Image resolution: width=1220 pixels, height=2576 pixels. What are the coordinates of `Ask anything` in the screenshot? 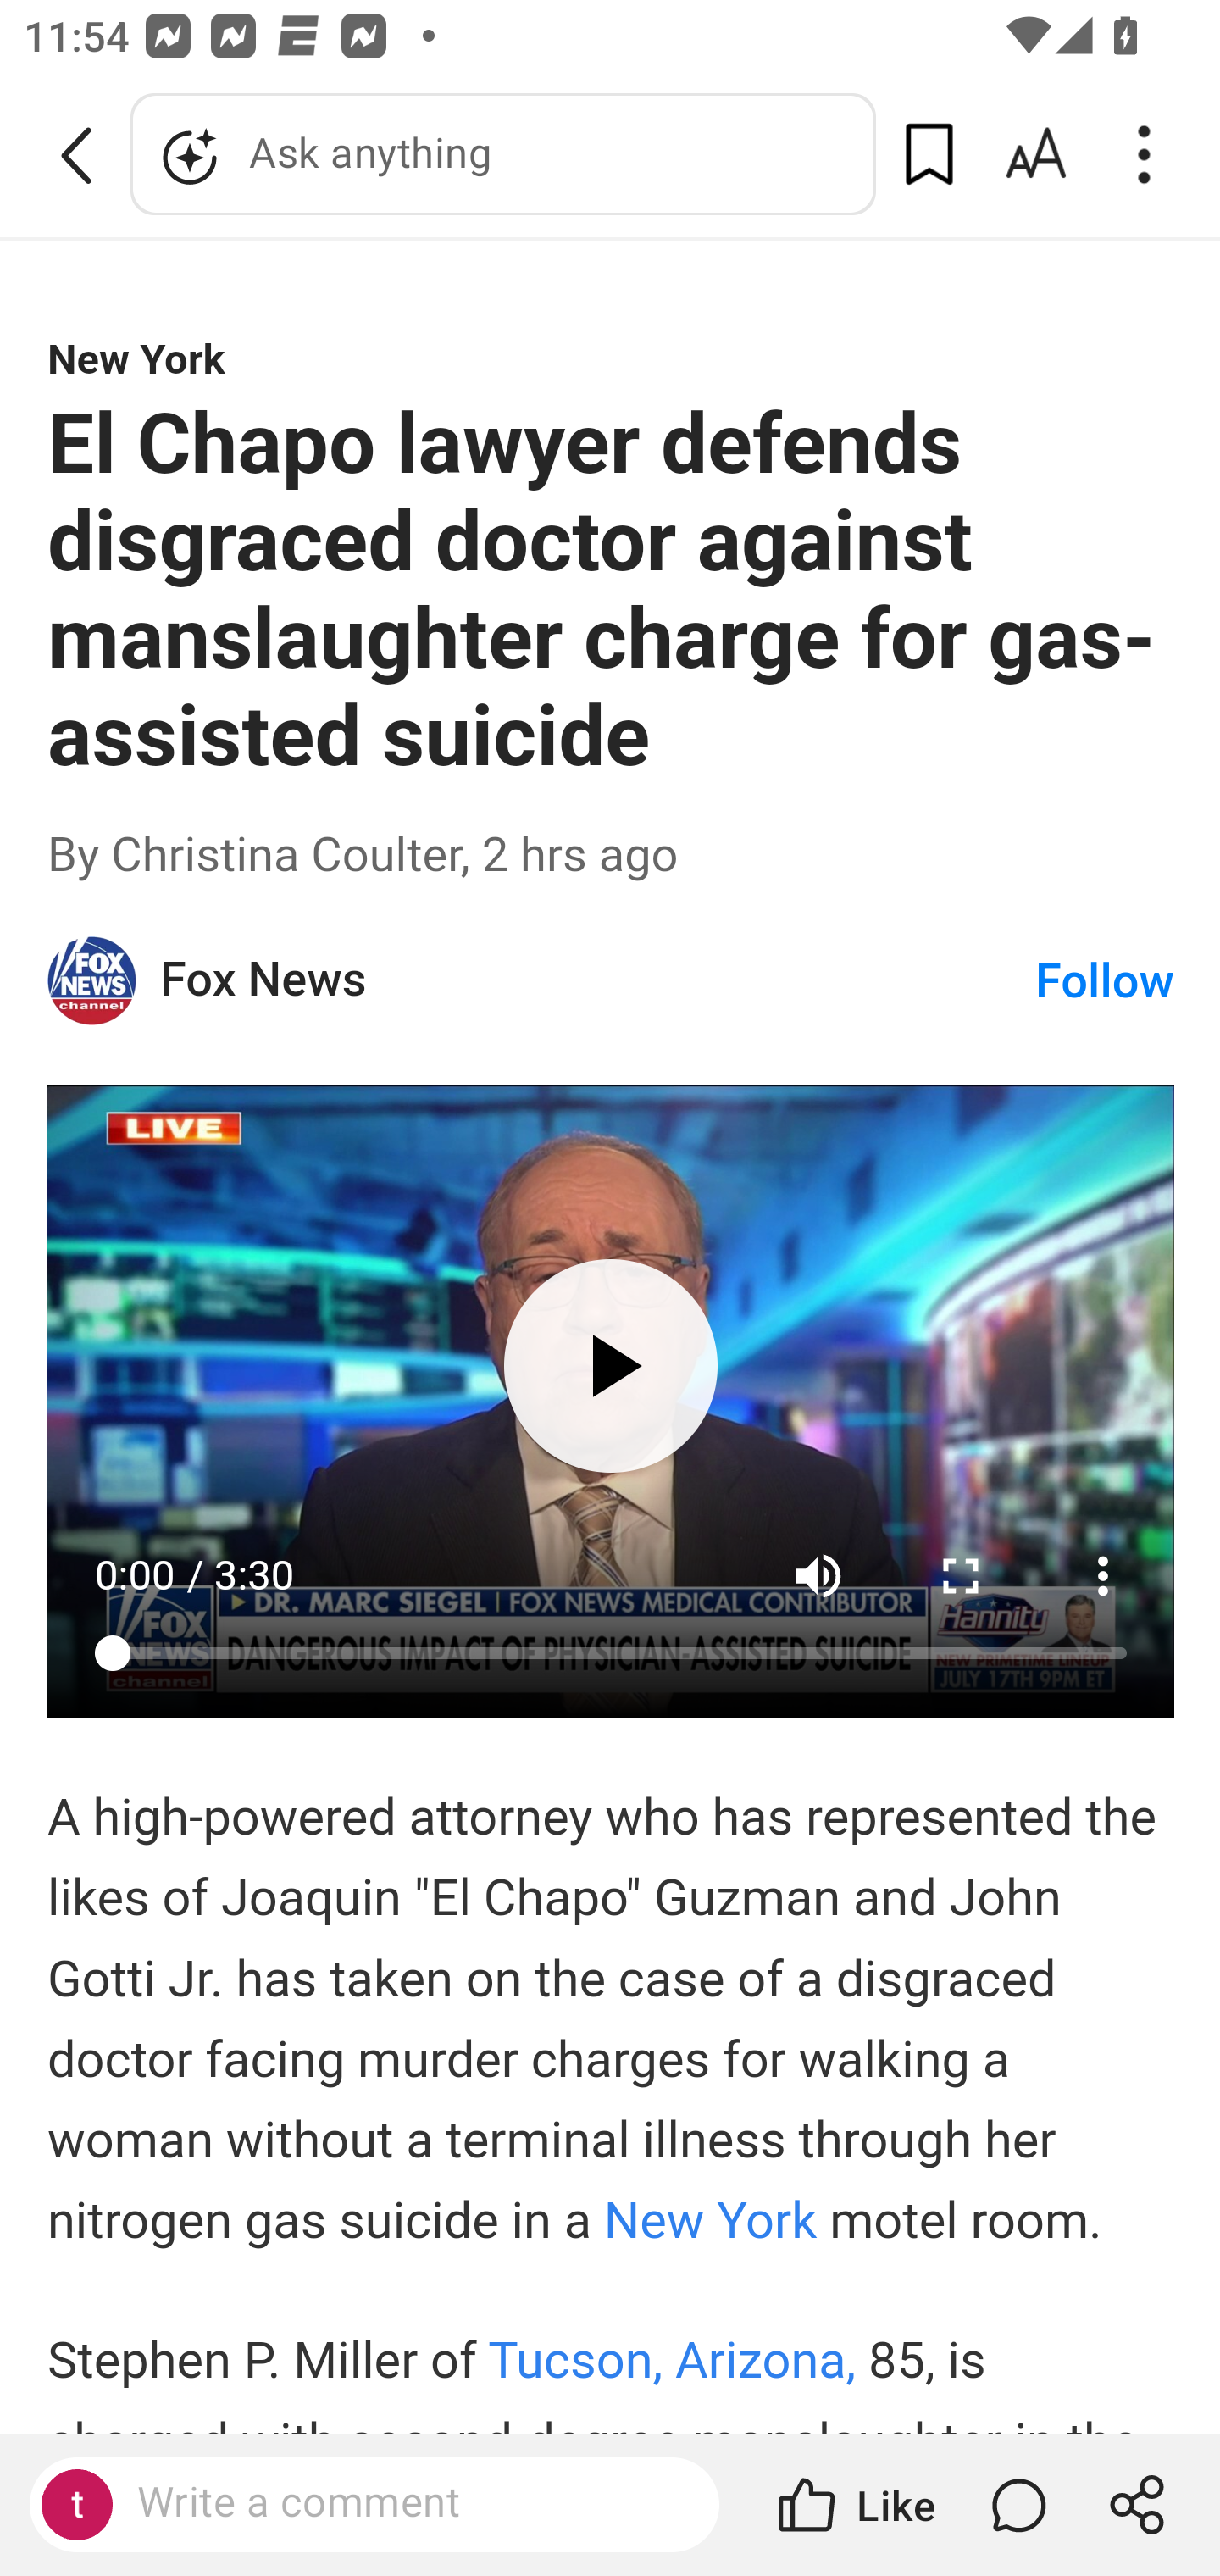 It's located at (503, 154).